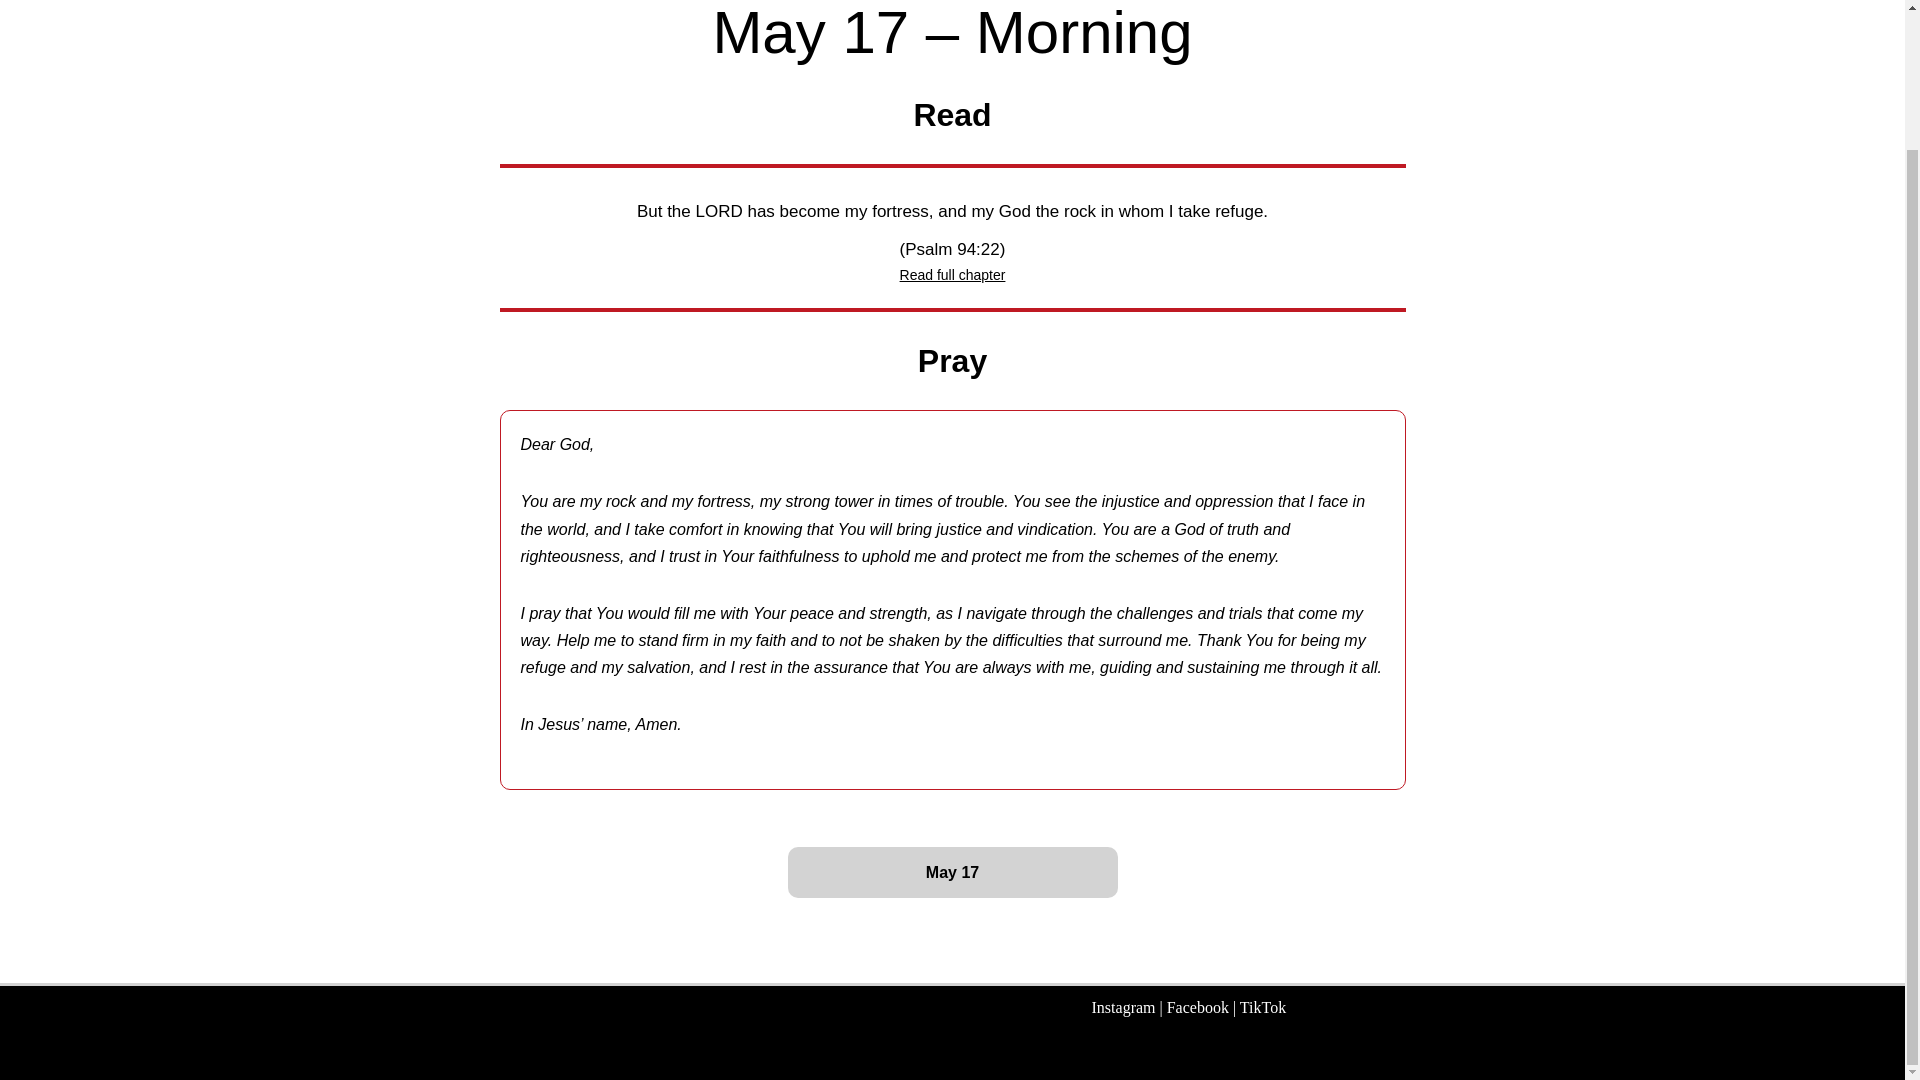 The image size is (1920, 1080). Describe the element at coordinates (953, 274) in the screenshot. I see `Read full chapter` at that location.